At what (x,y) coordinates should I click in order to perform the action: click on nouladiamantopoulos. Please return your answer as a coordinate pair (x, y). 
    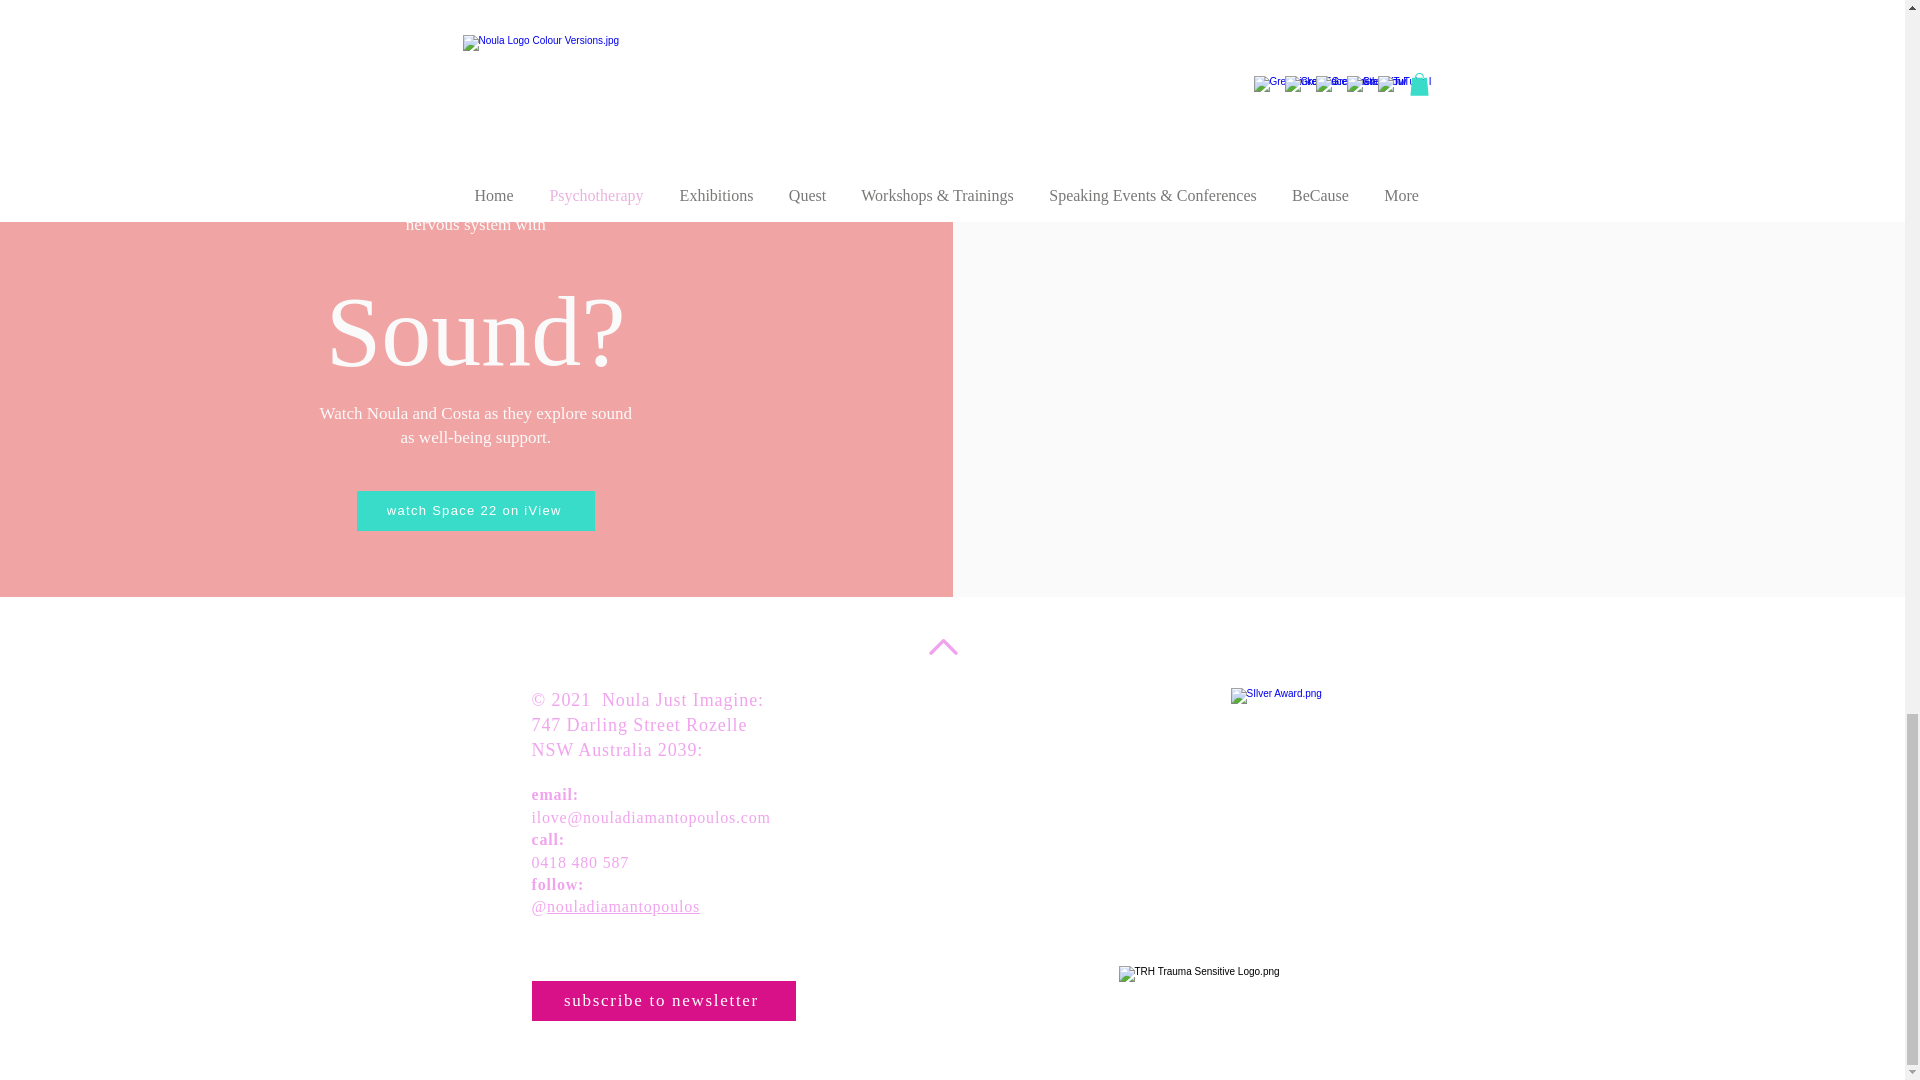
    Looking at the image, I should click on (624, 906).